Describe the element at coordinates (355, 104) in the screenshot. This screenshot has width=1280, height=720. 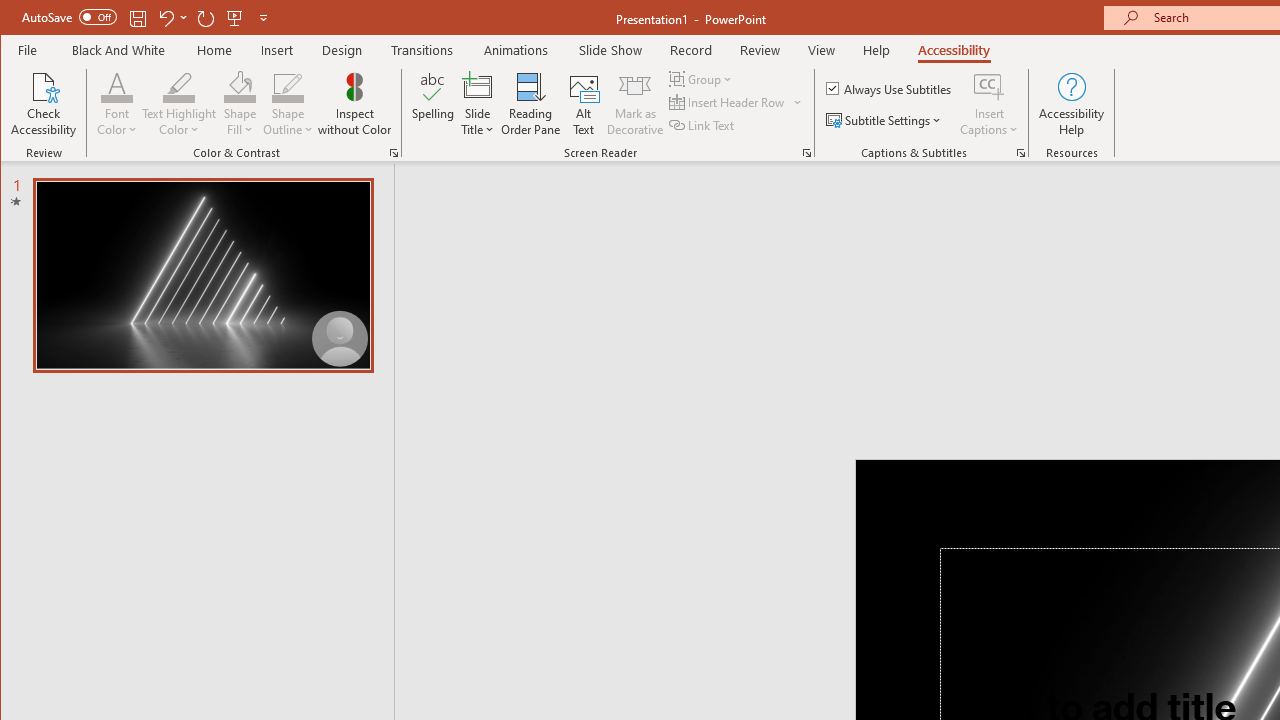
I see `Inspect without Color` at that location.